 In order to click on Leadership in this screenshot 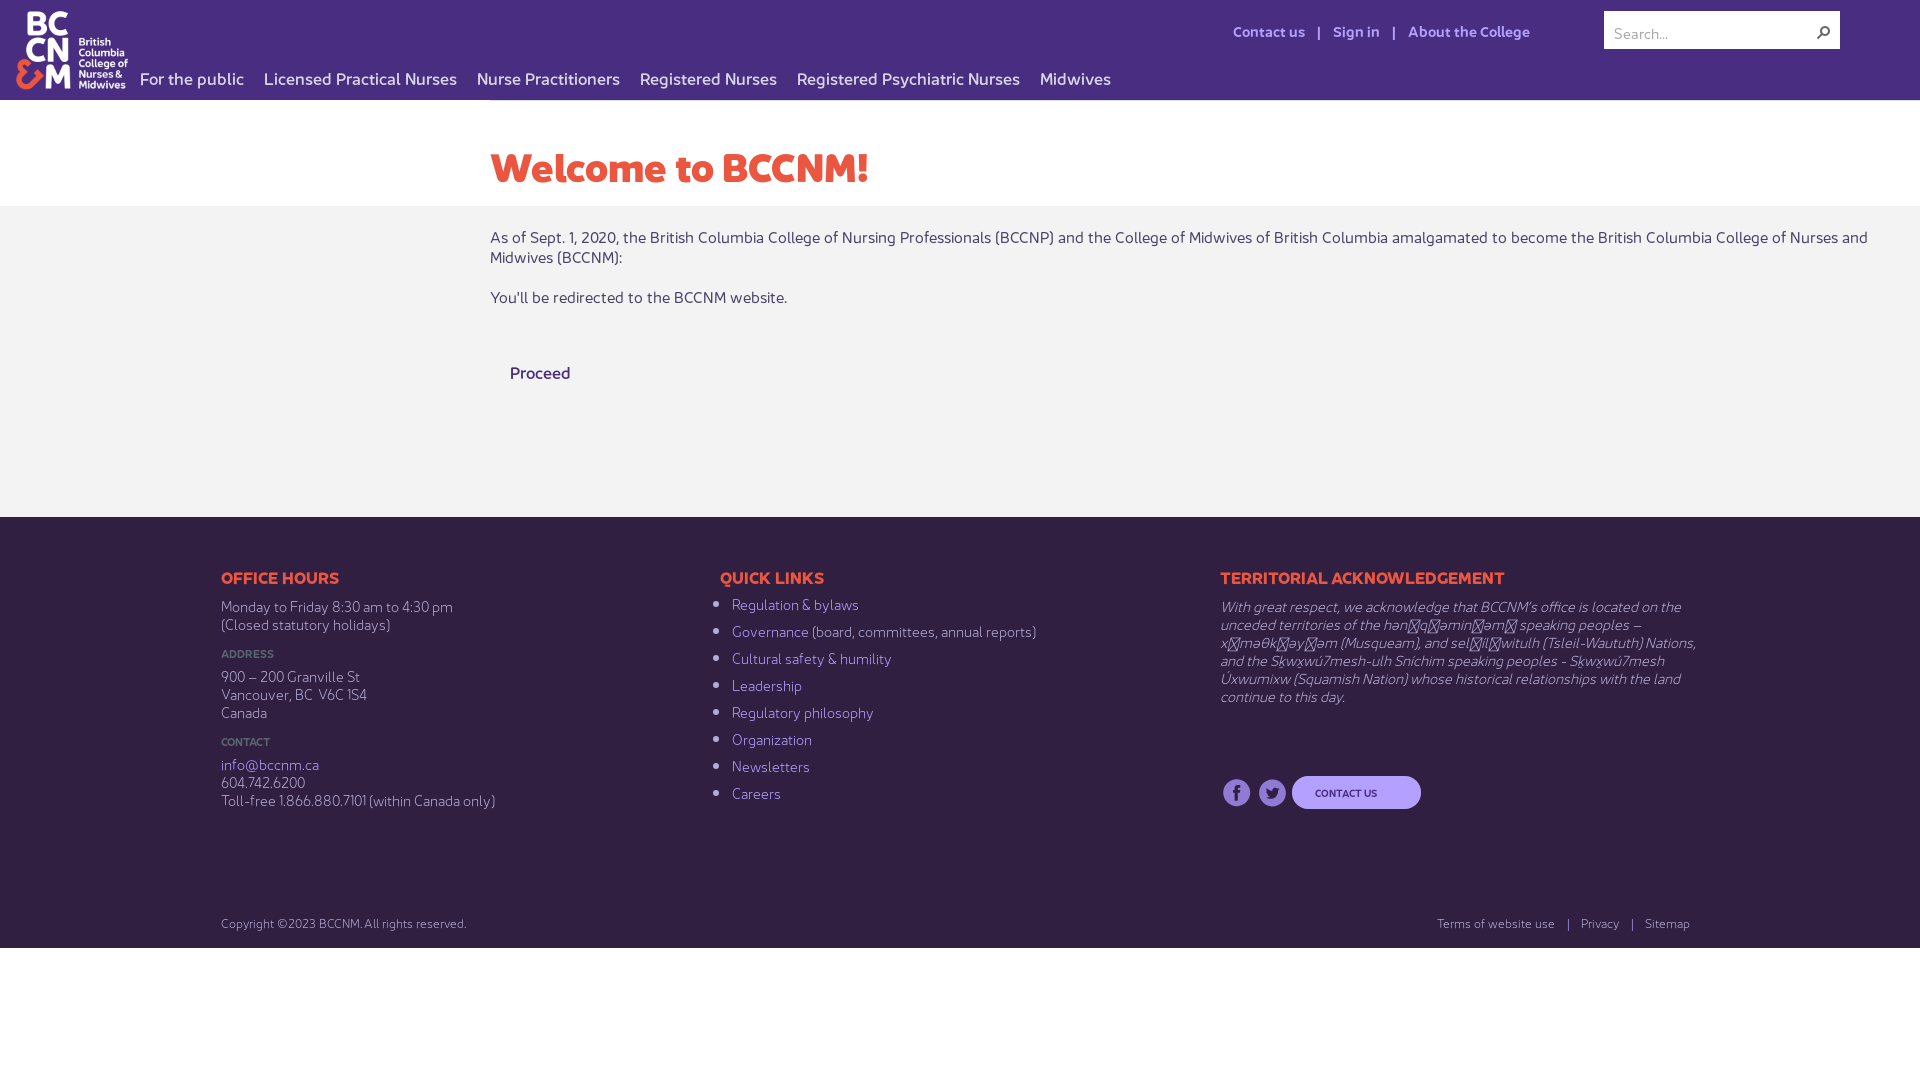, I will do `click(767, 684)`.